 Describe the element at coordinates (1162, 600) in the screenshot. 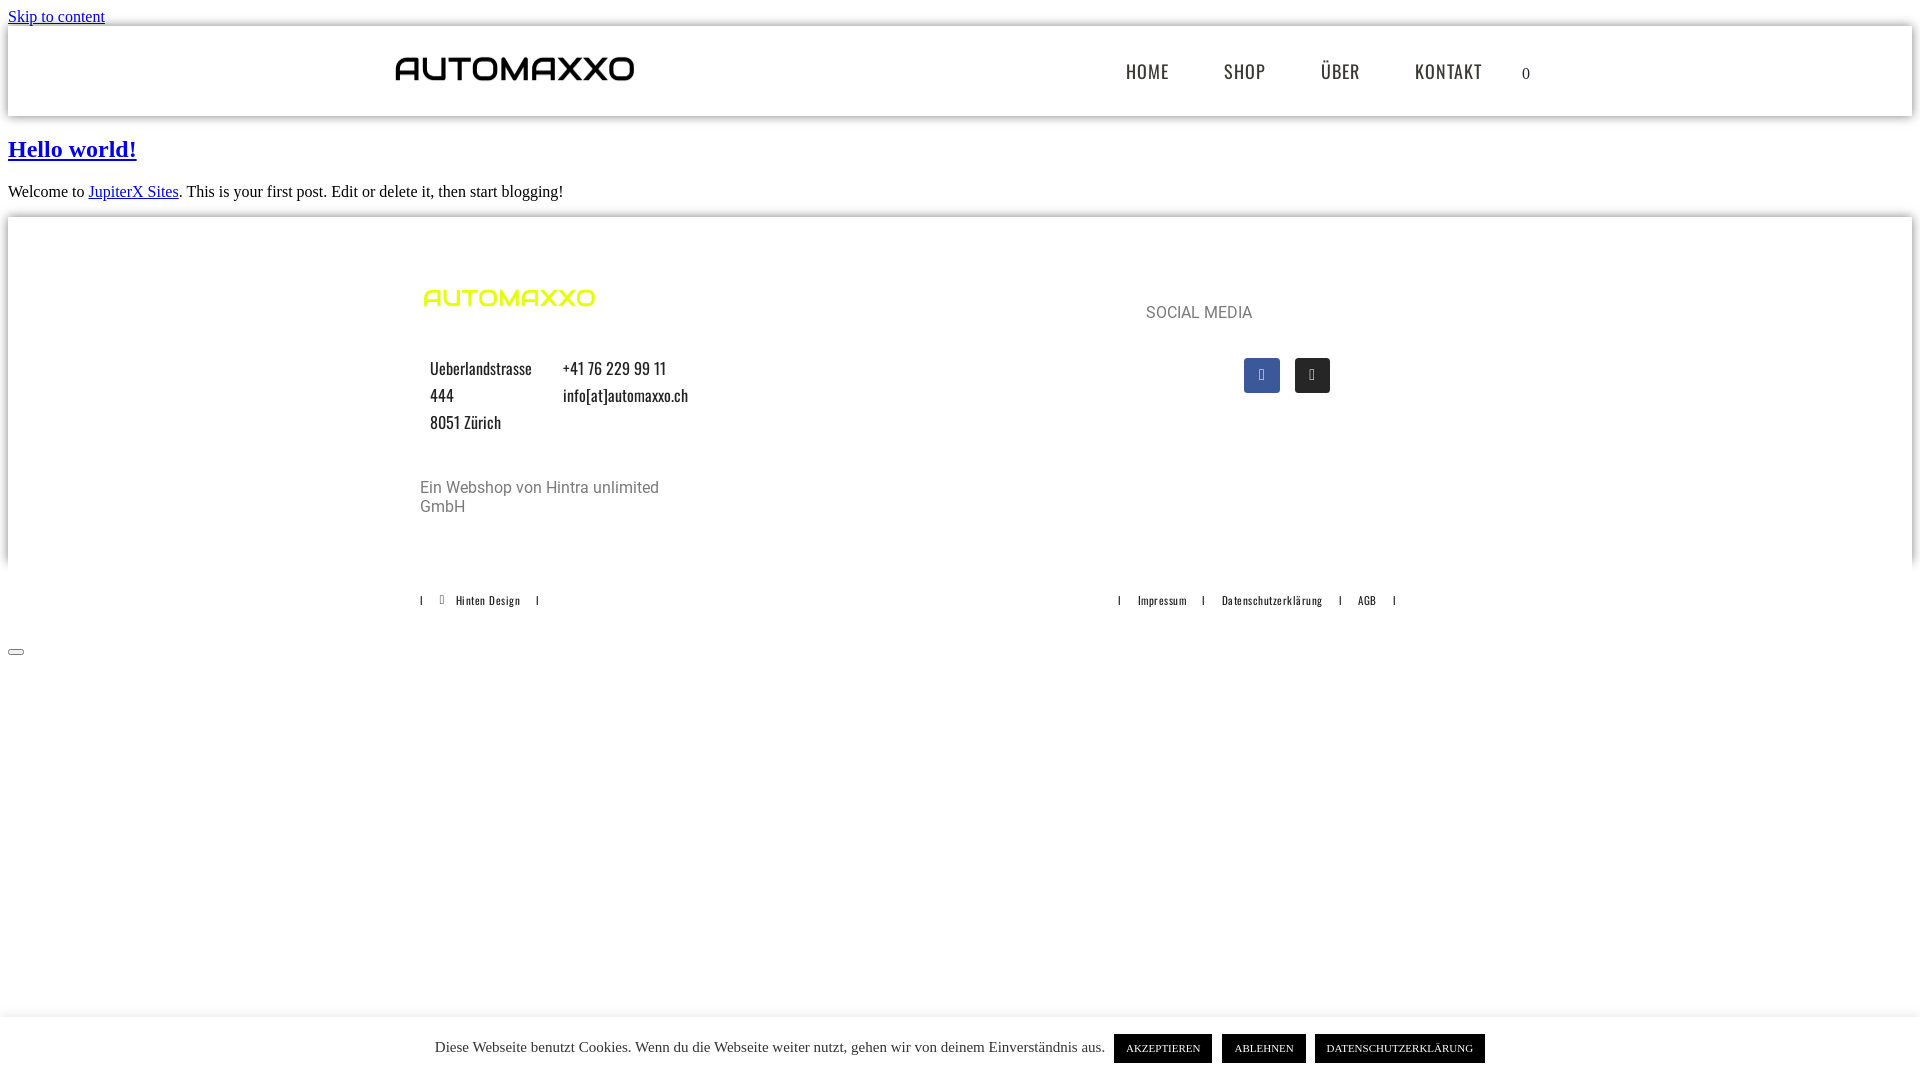

I see `Impressum` at that location.